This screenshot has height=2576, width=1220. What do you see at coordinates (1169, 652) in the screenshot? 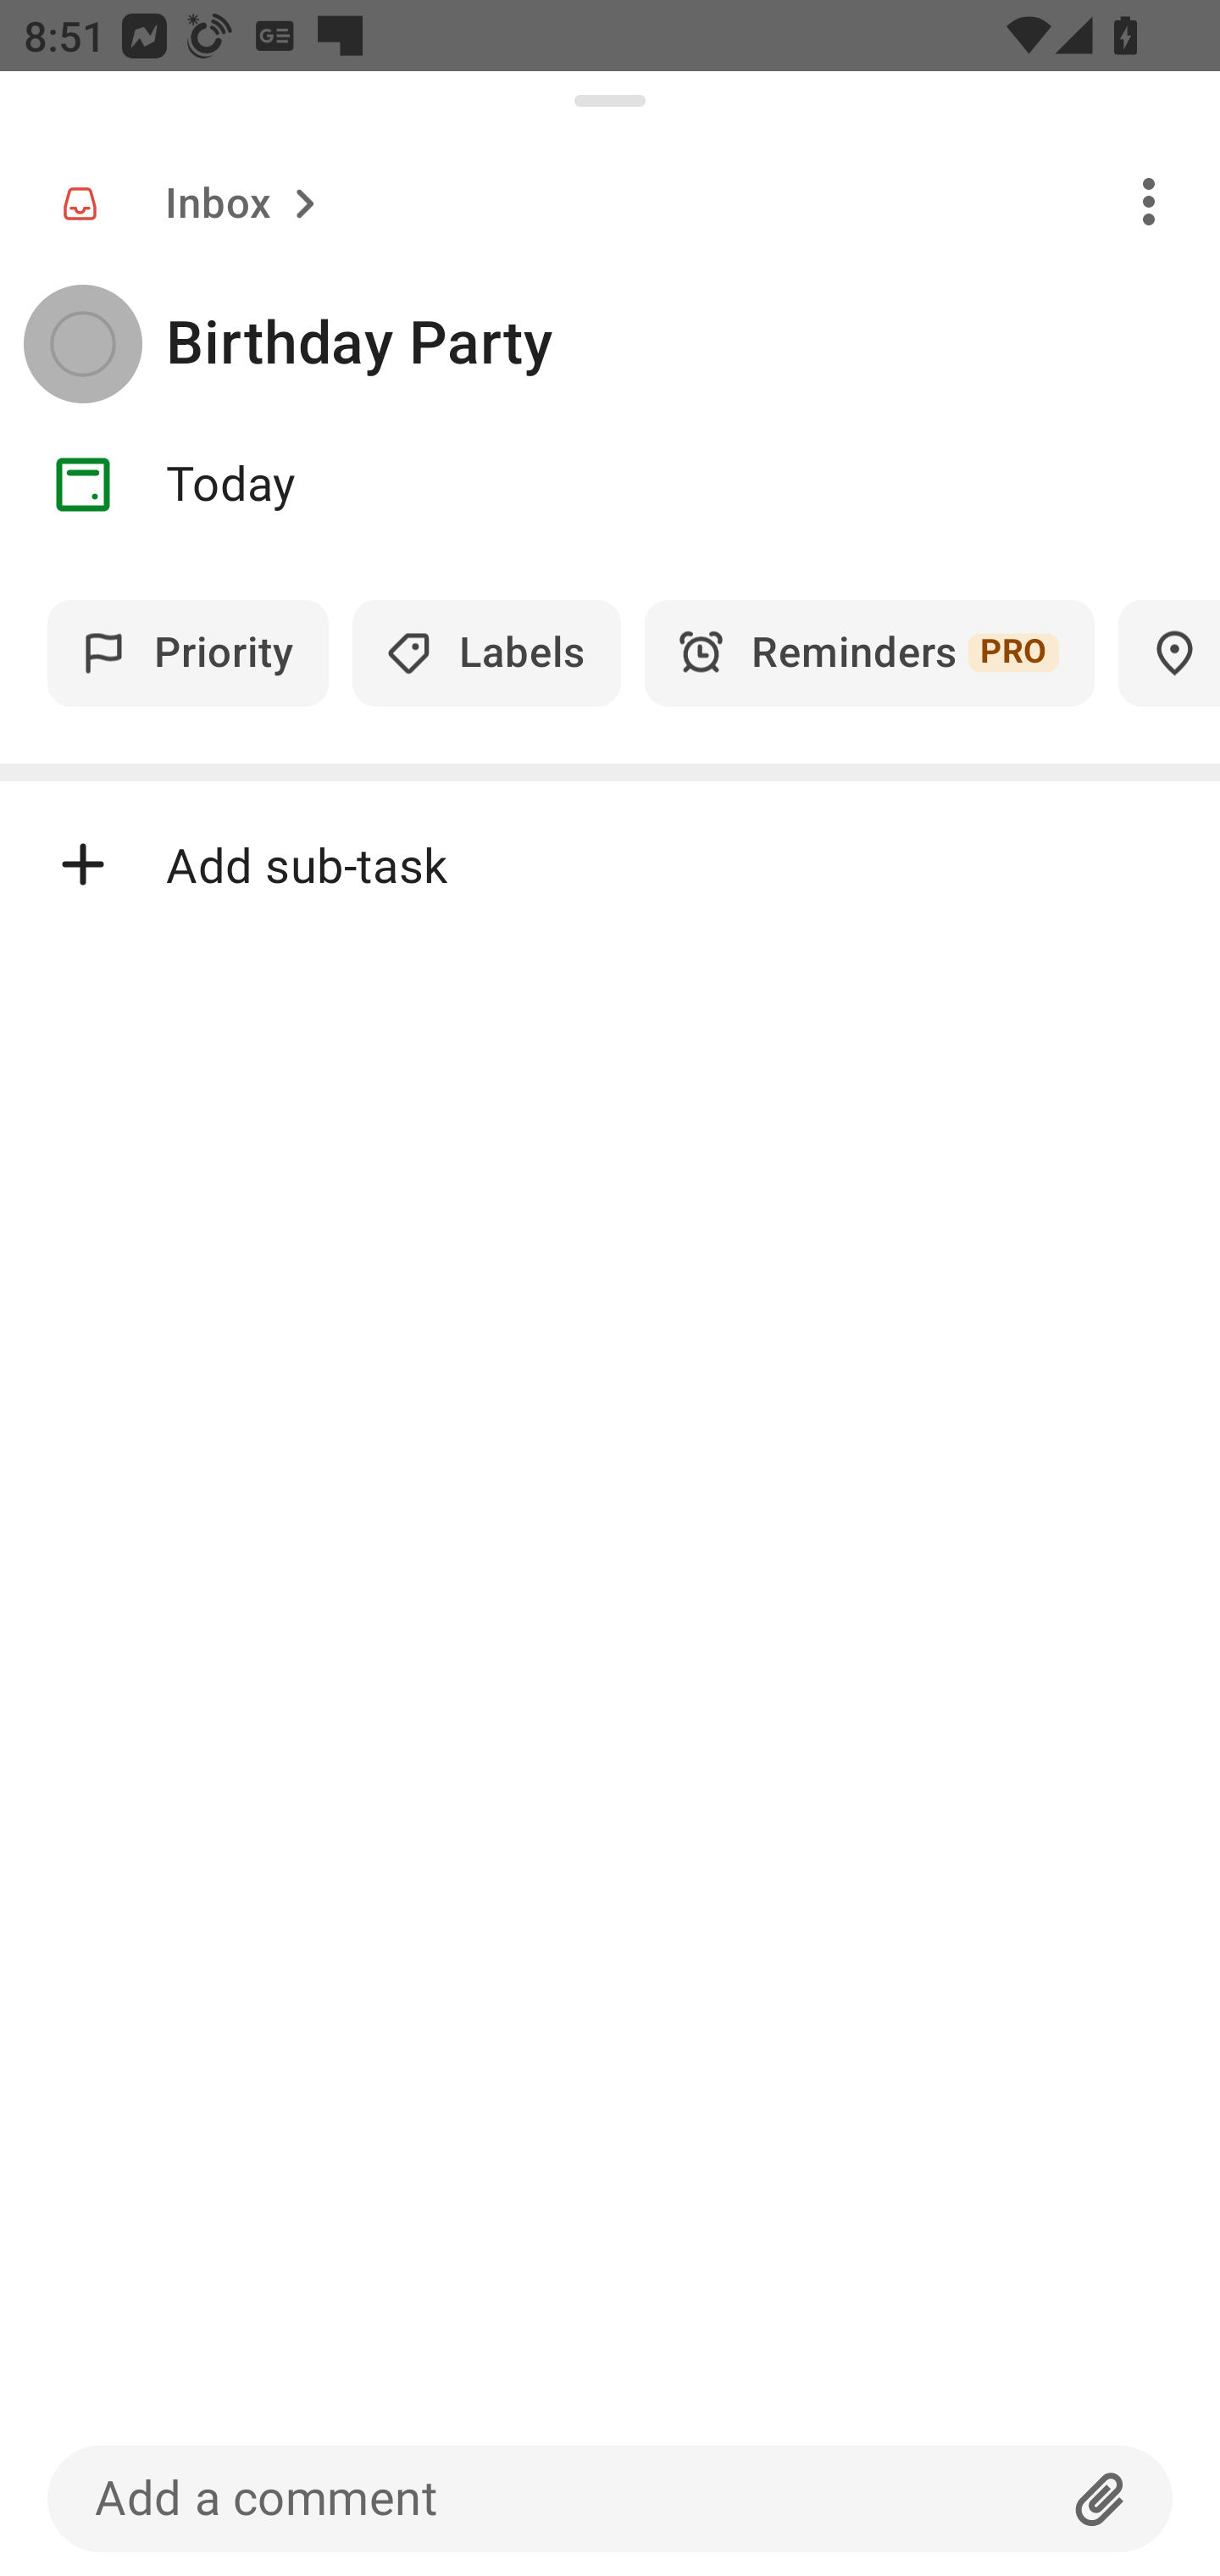
I see `Locations PRO` at bounding box center [1169, 652].